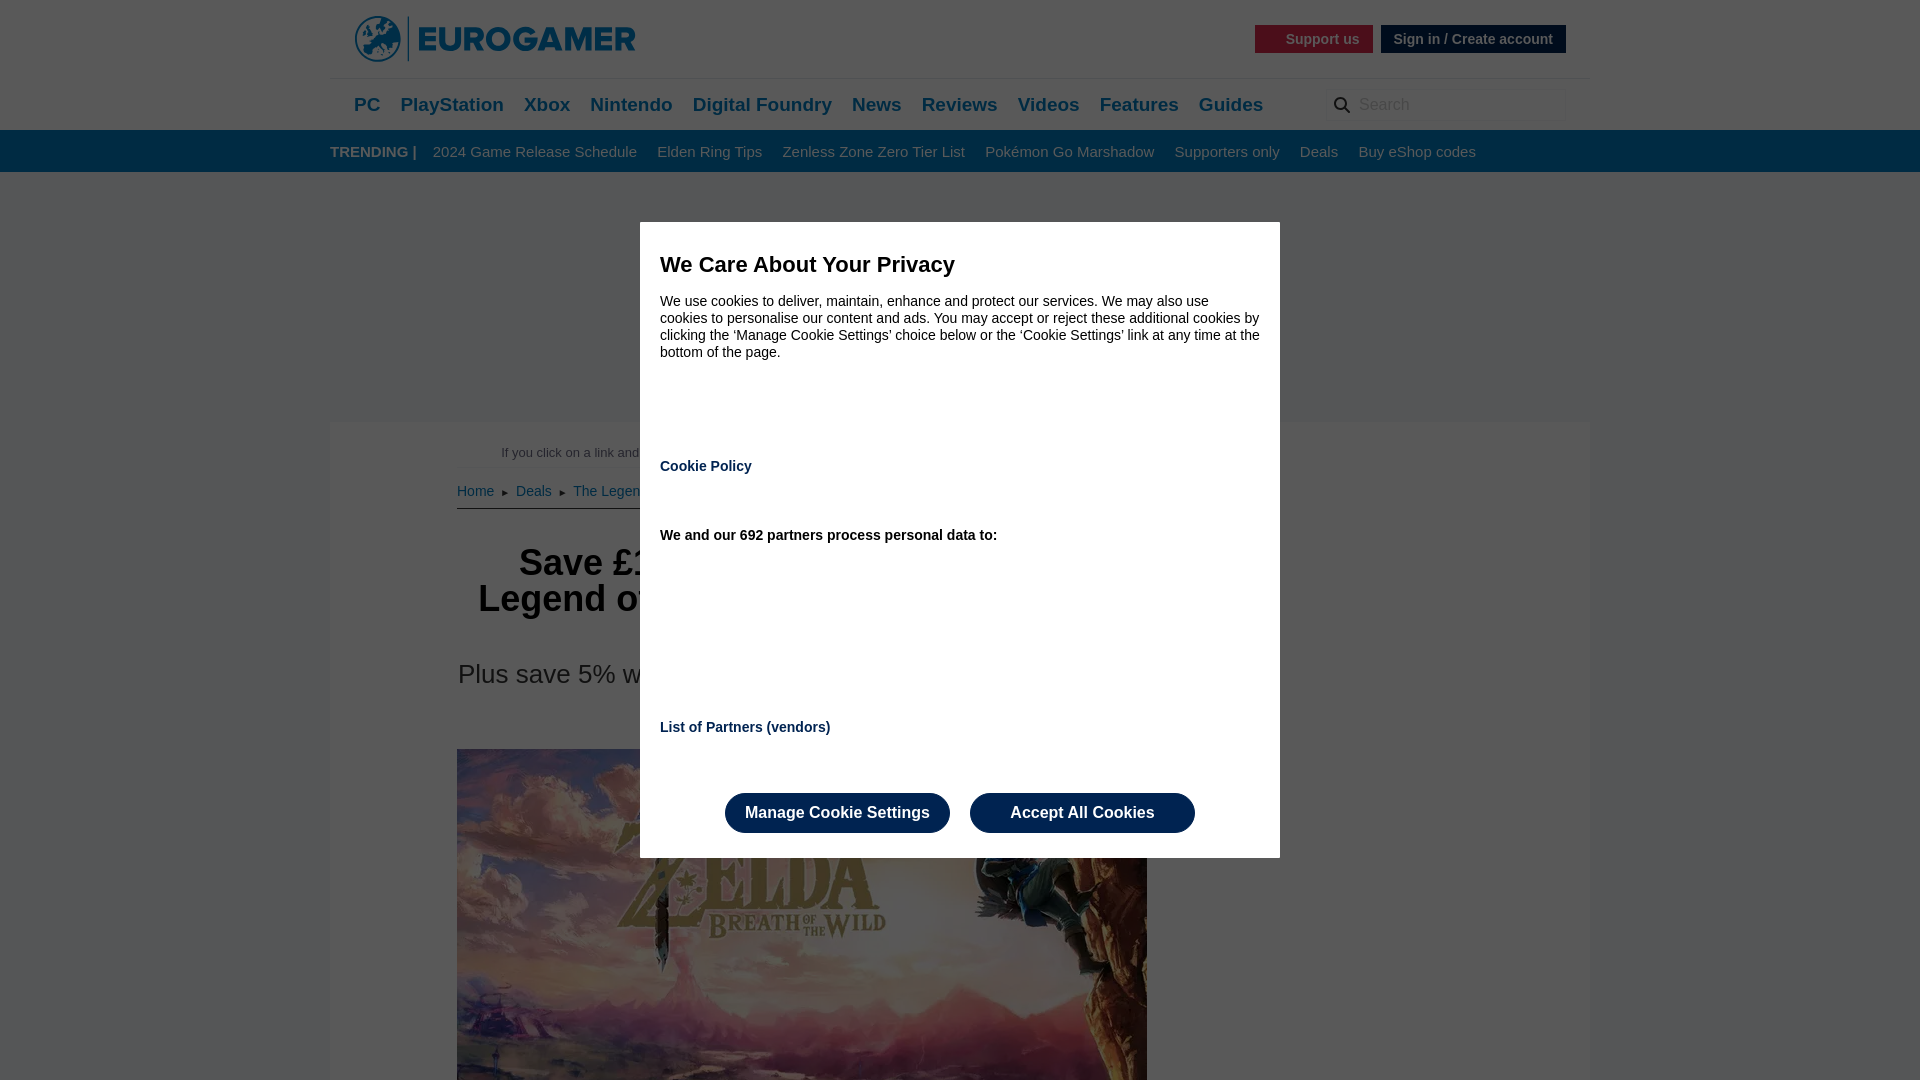  What do you see at coordinates (873, 152) in the screenshot?
I see `Zenless Zone Zero Tier List` at bounding box center [873, 152].